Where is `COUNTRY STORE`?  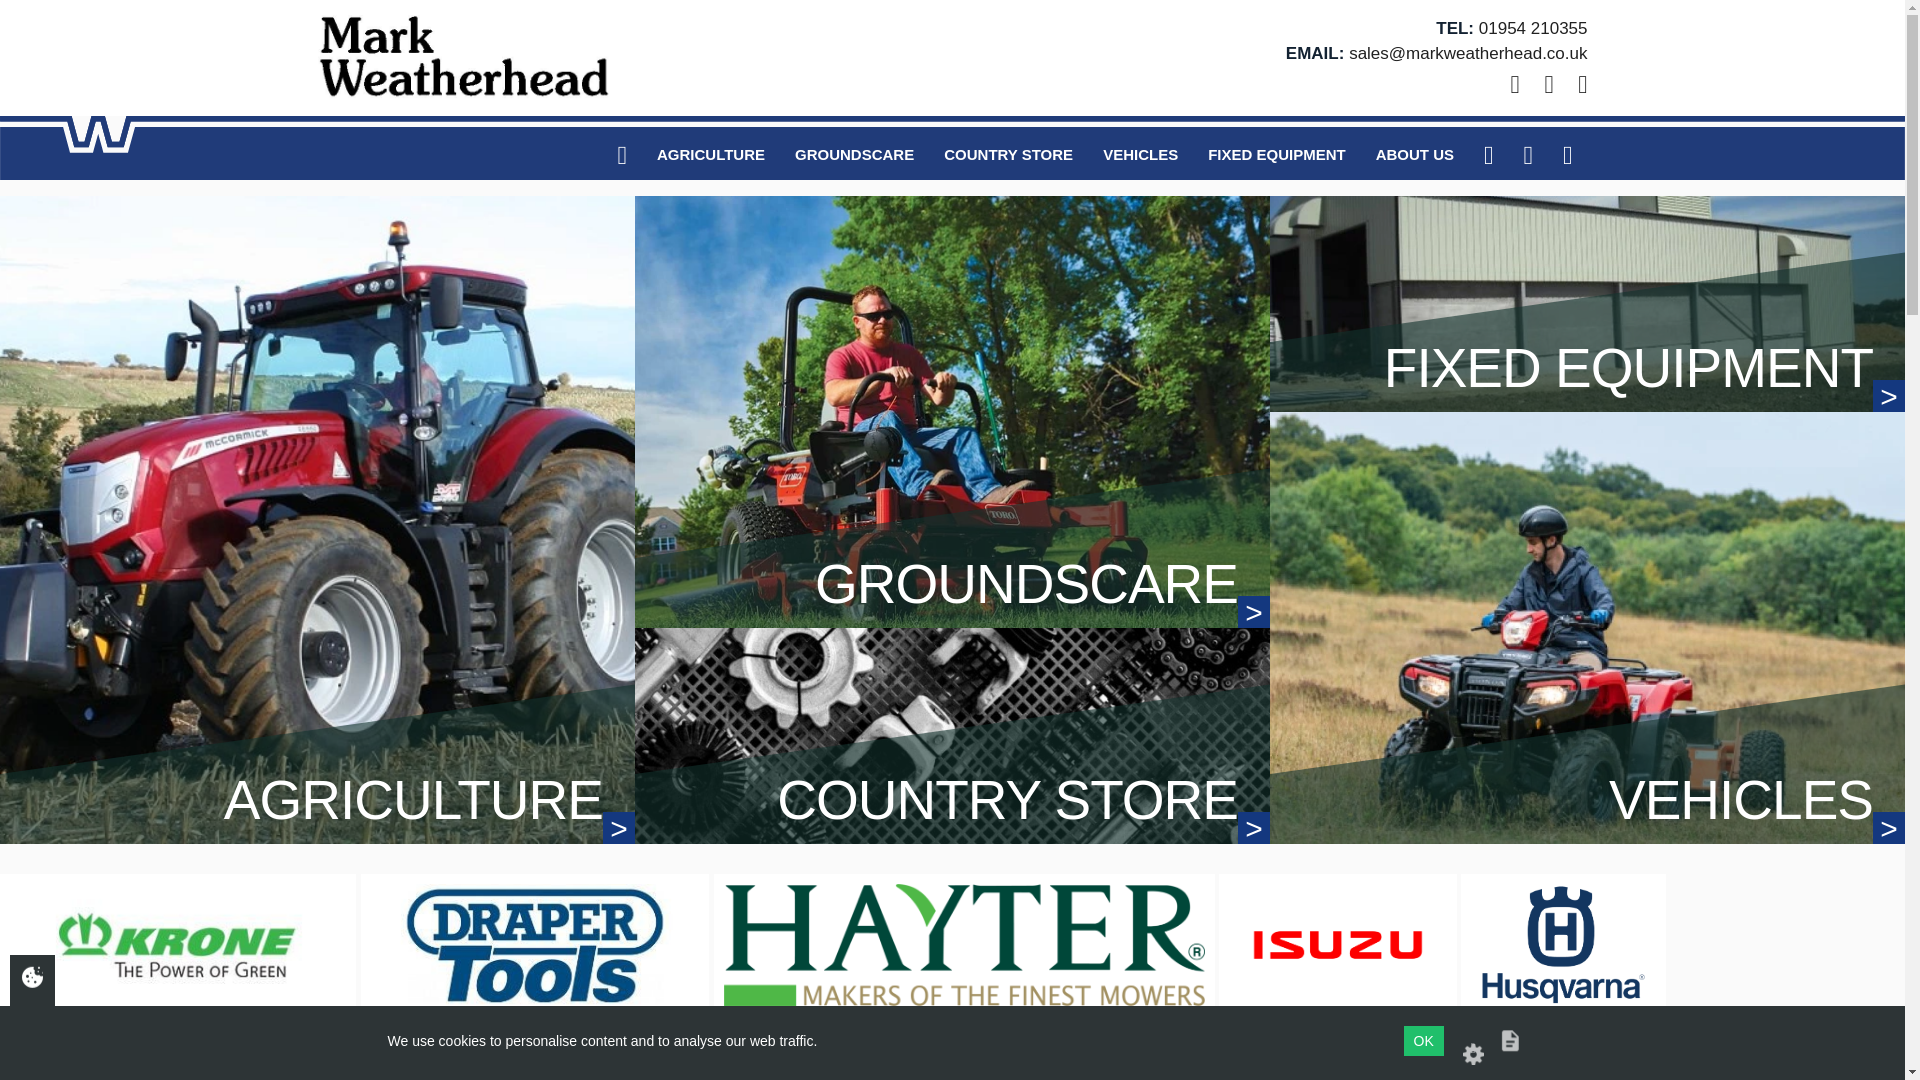 COUNTRY STORE is located at coordinates (1008, 154).